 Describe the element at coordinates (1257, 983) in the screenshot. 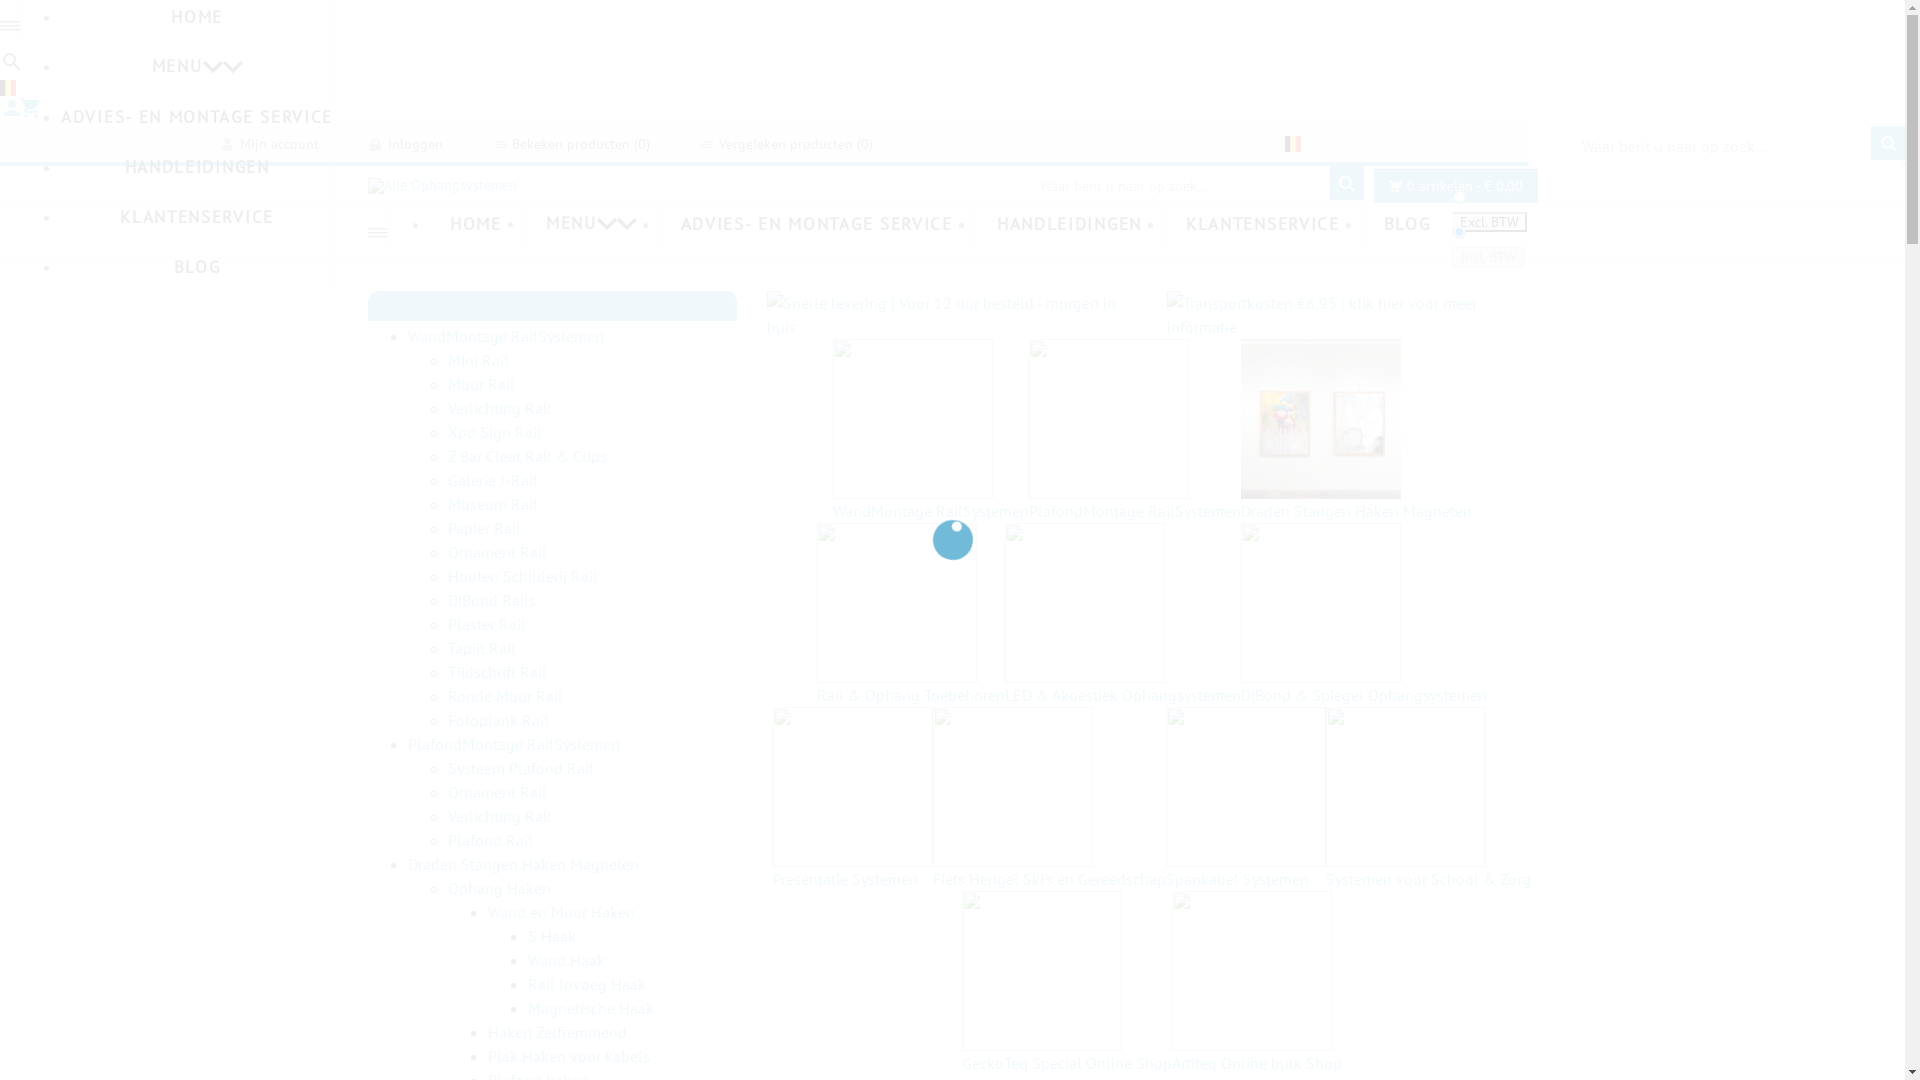

I see `Artiteq Online bulk Shop` at that location.